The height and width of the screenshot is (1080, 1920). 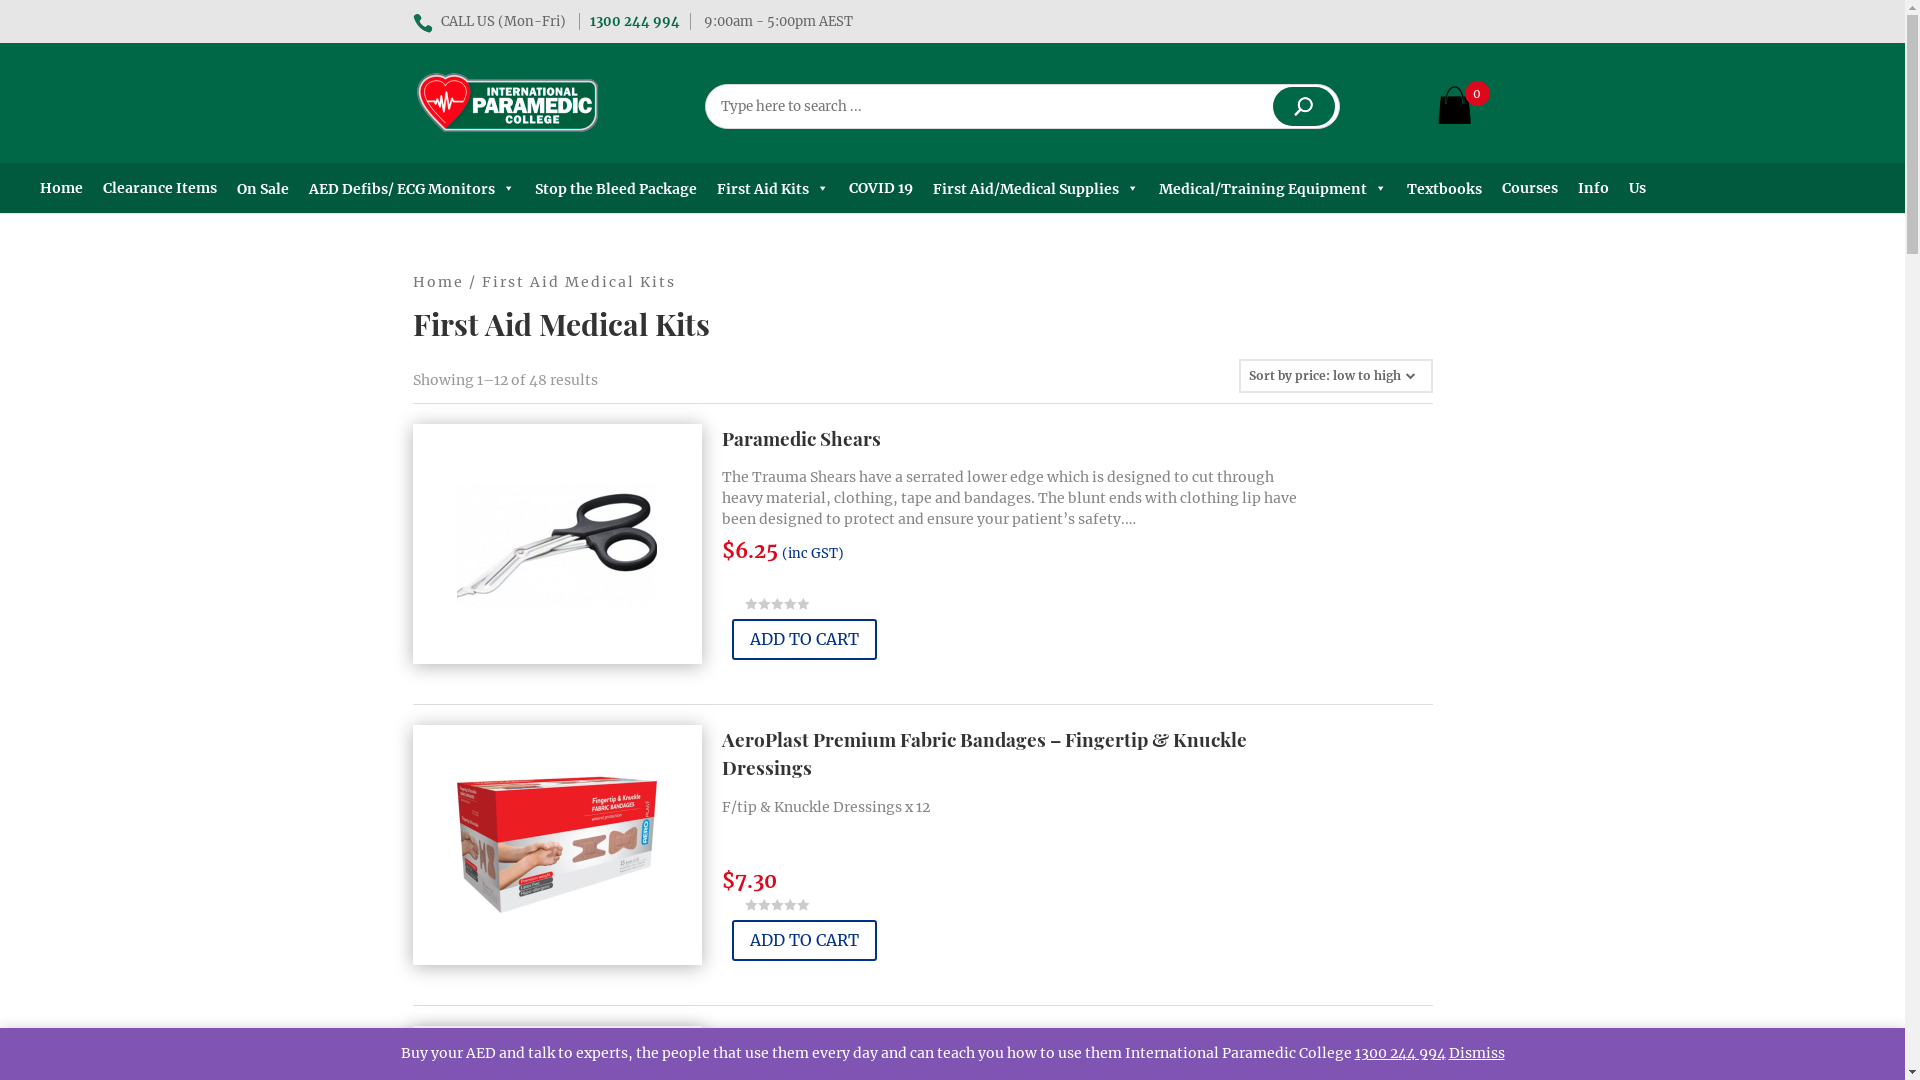 I want to click on Clearance Items, so click(x=160, y=188).